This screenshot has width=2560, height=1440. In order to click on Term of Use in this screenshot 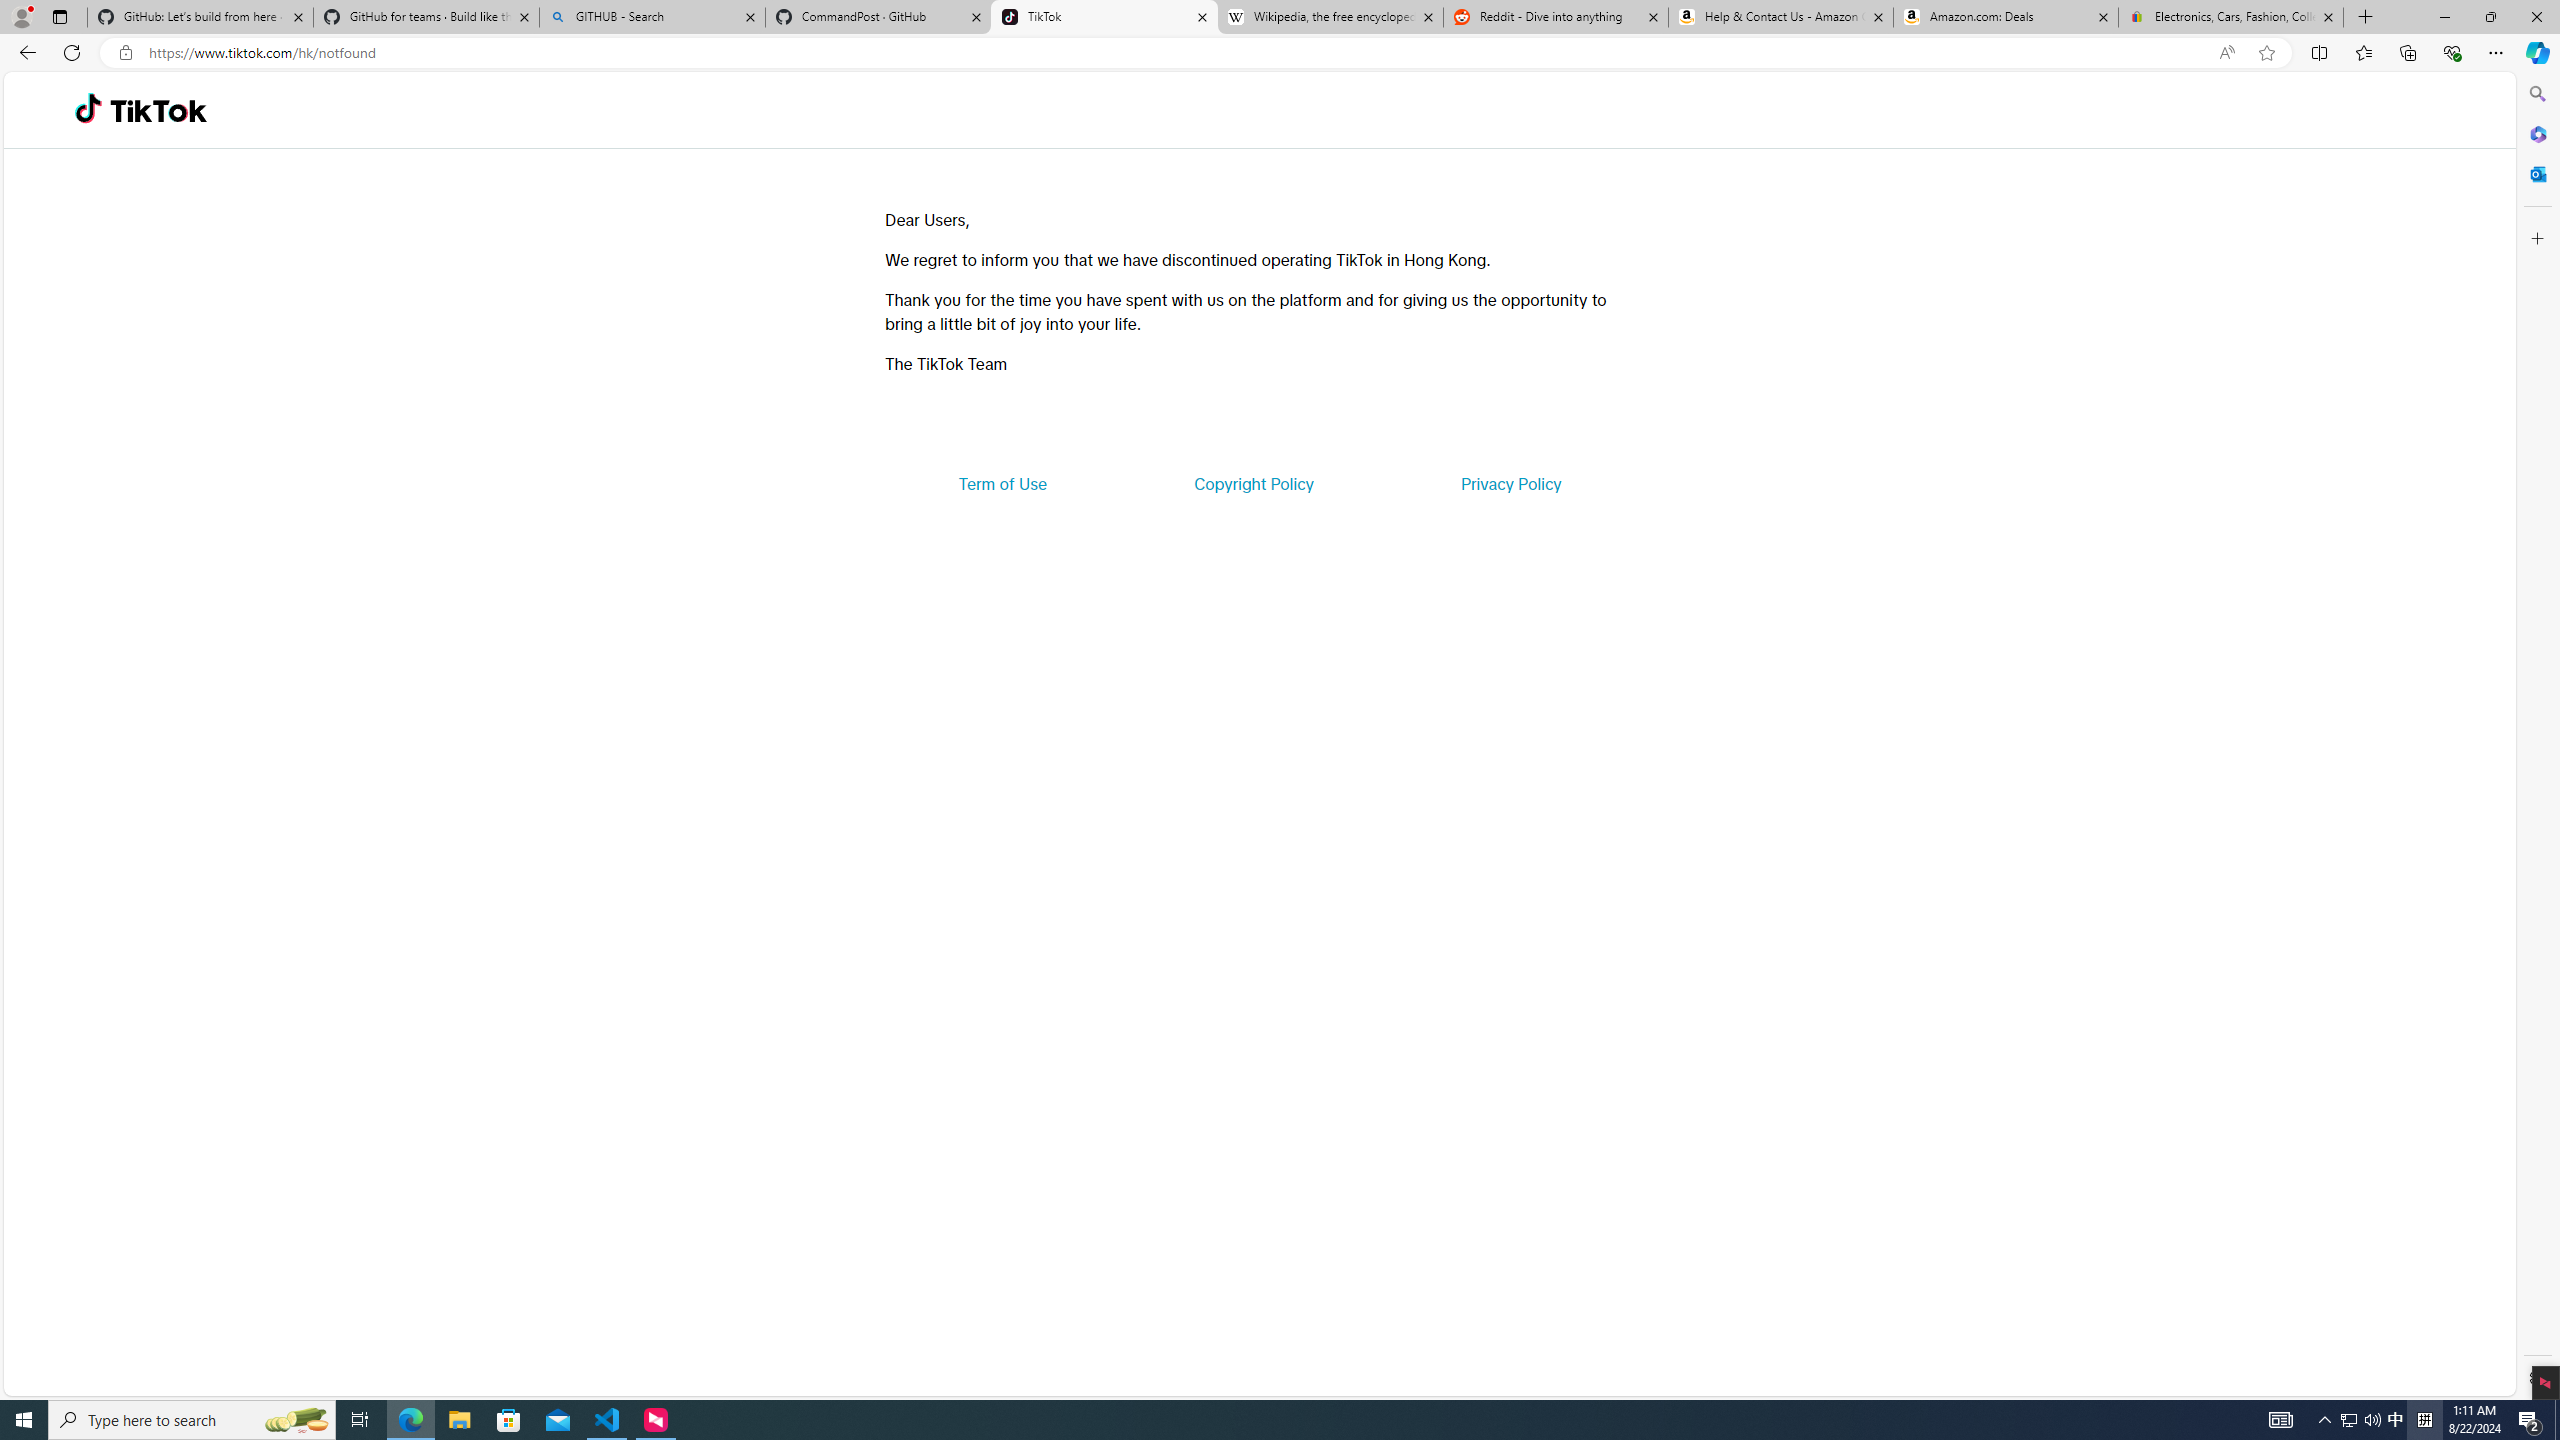, I will do `click(1002, 484)`.